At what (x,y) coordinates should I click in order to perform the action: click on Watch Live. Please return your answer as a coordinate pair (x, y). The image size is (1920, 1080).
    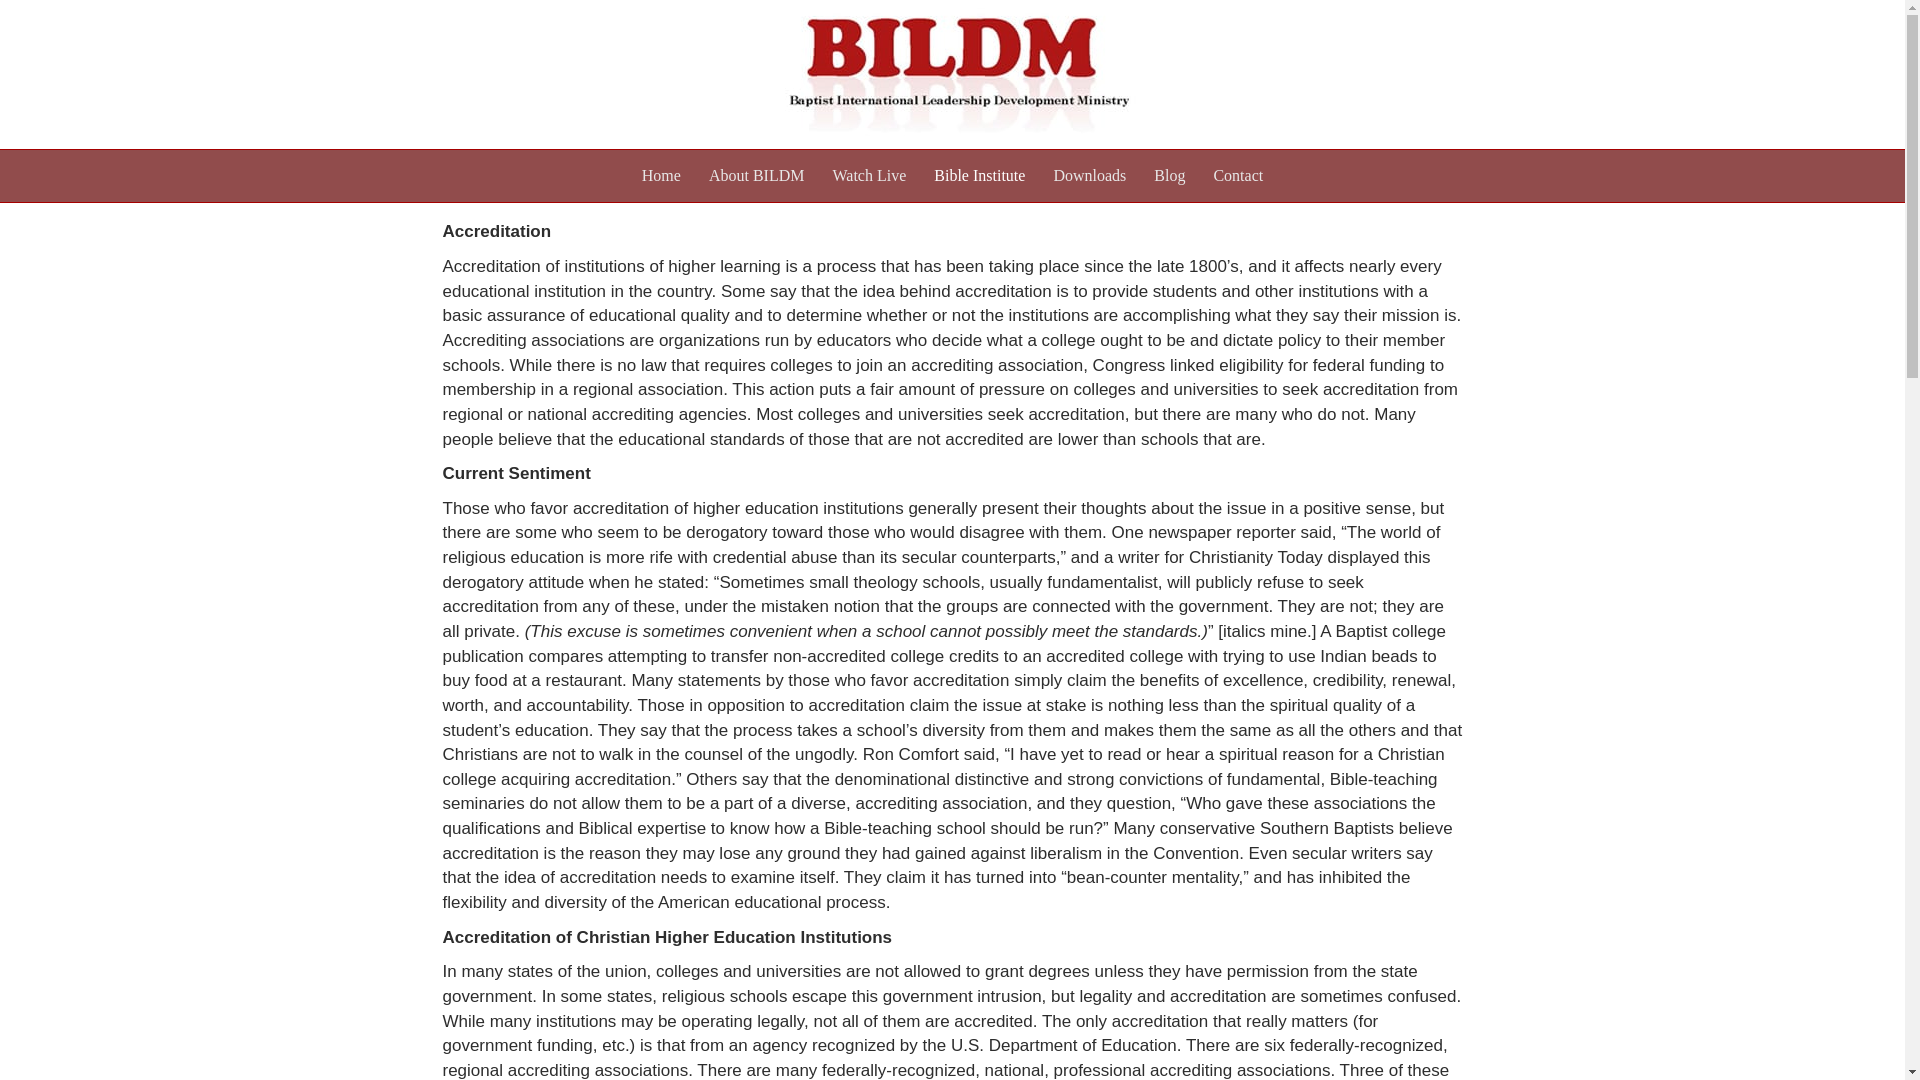
    Looking at the image, I should click on (868, 176).